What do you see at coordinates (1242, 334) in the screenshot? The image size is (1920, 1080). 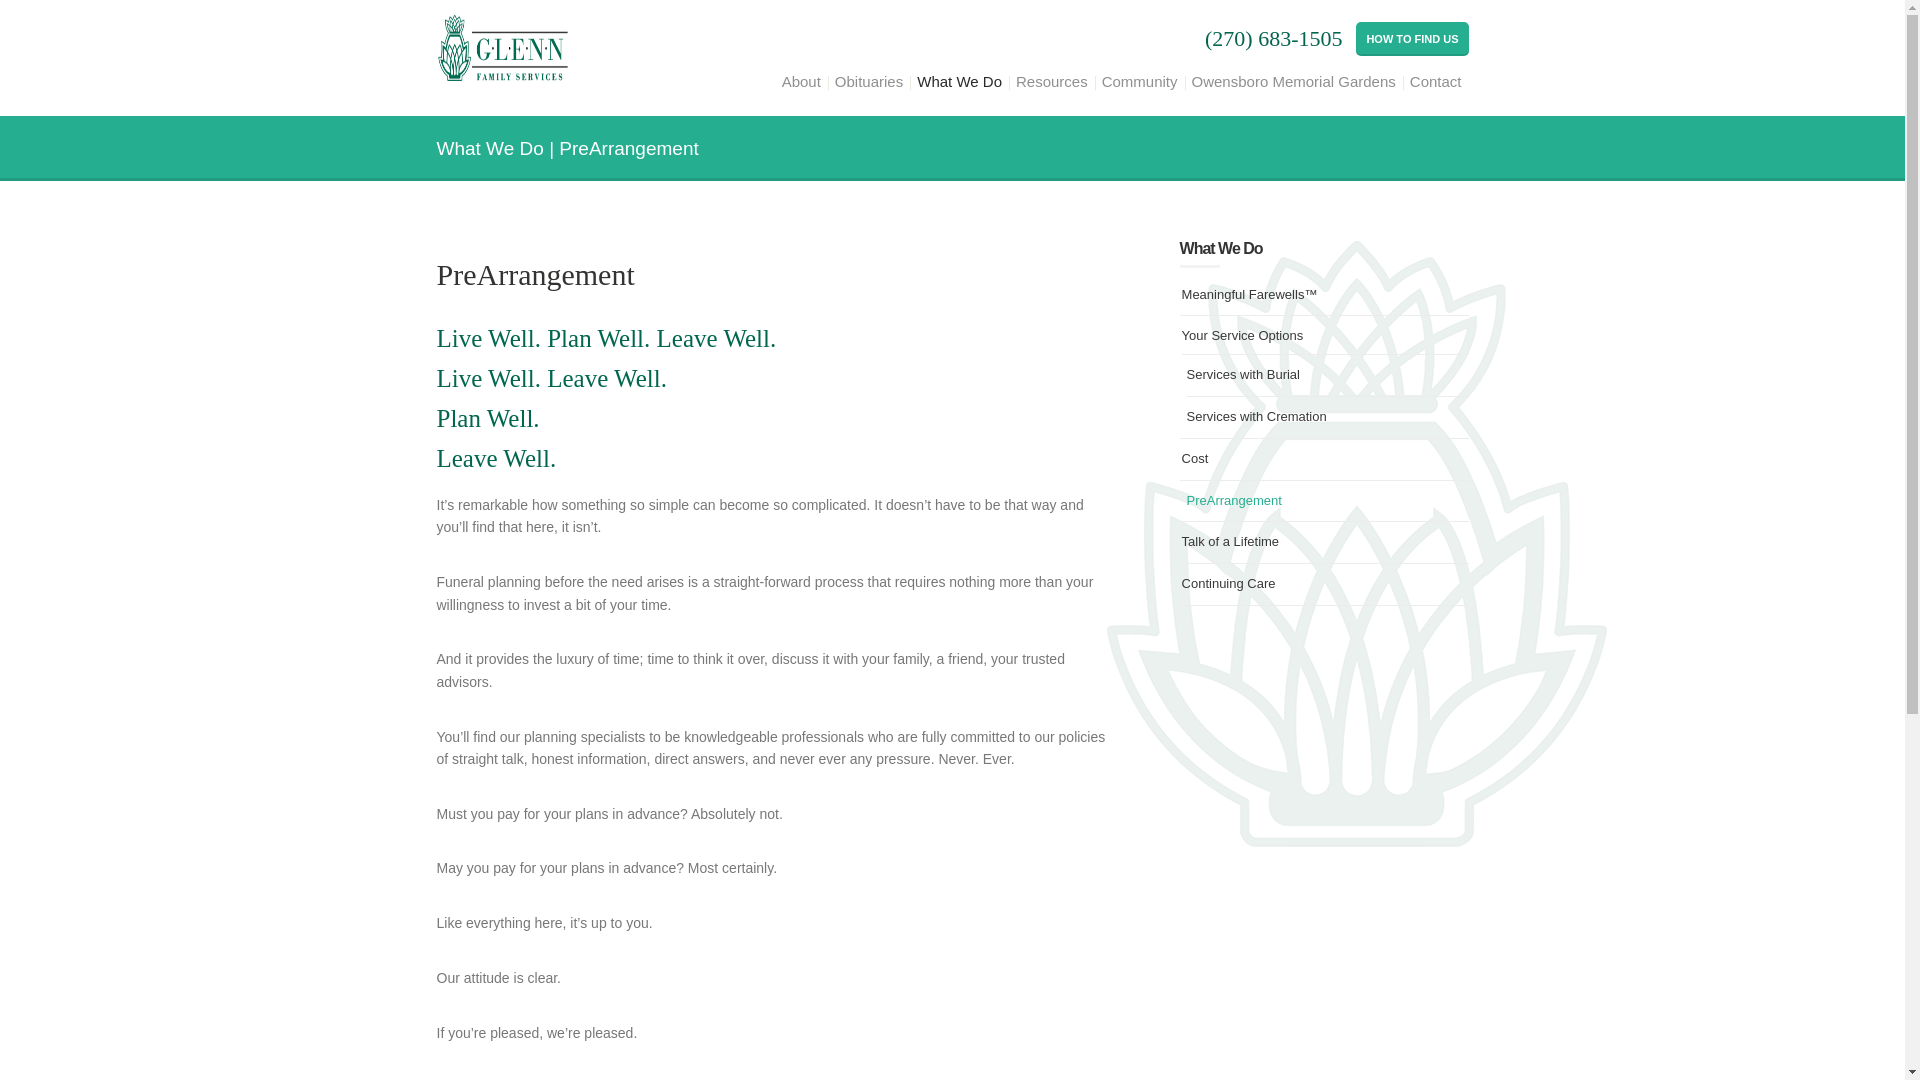 I see `Your Service Options` at bounding box center [1242, 334].